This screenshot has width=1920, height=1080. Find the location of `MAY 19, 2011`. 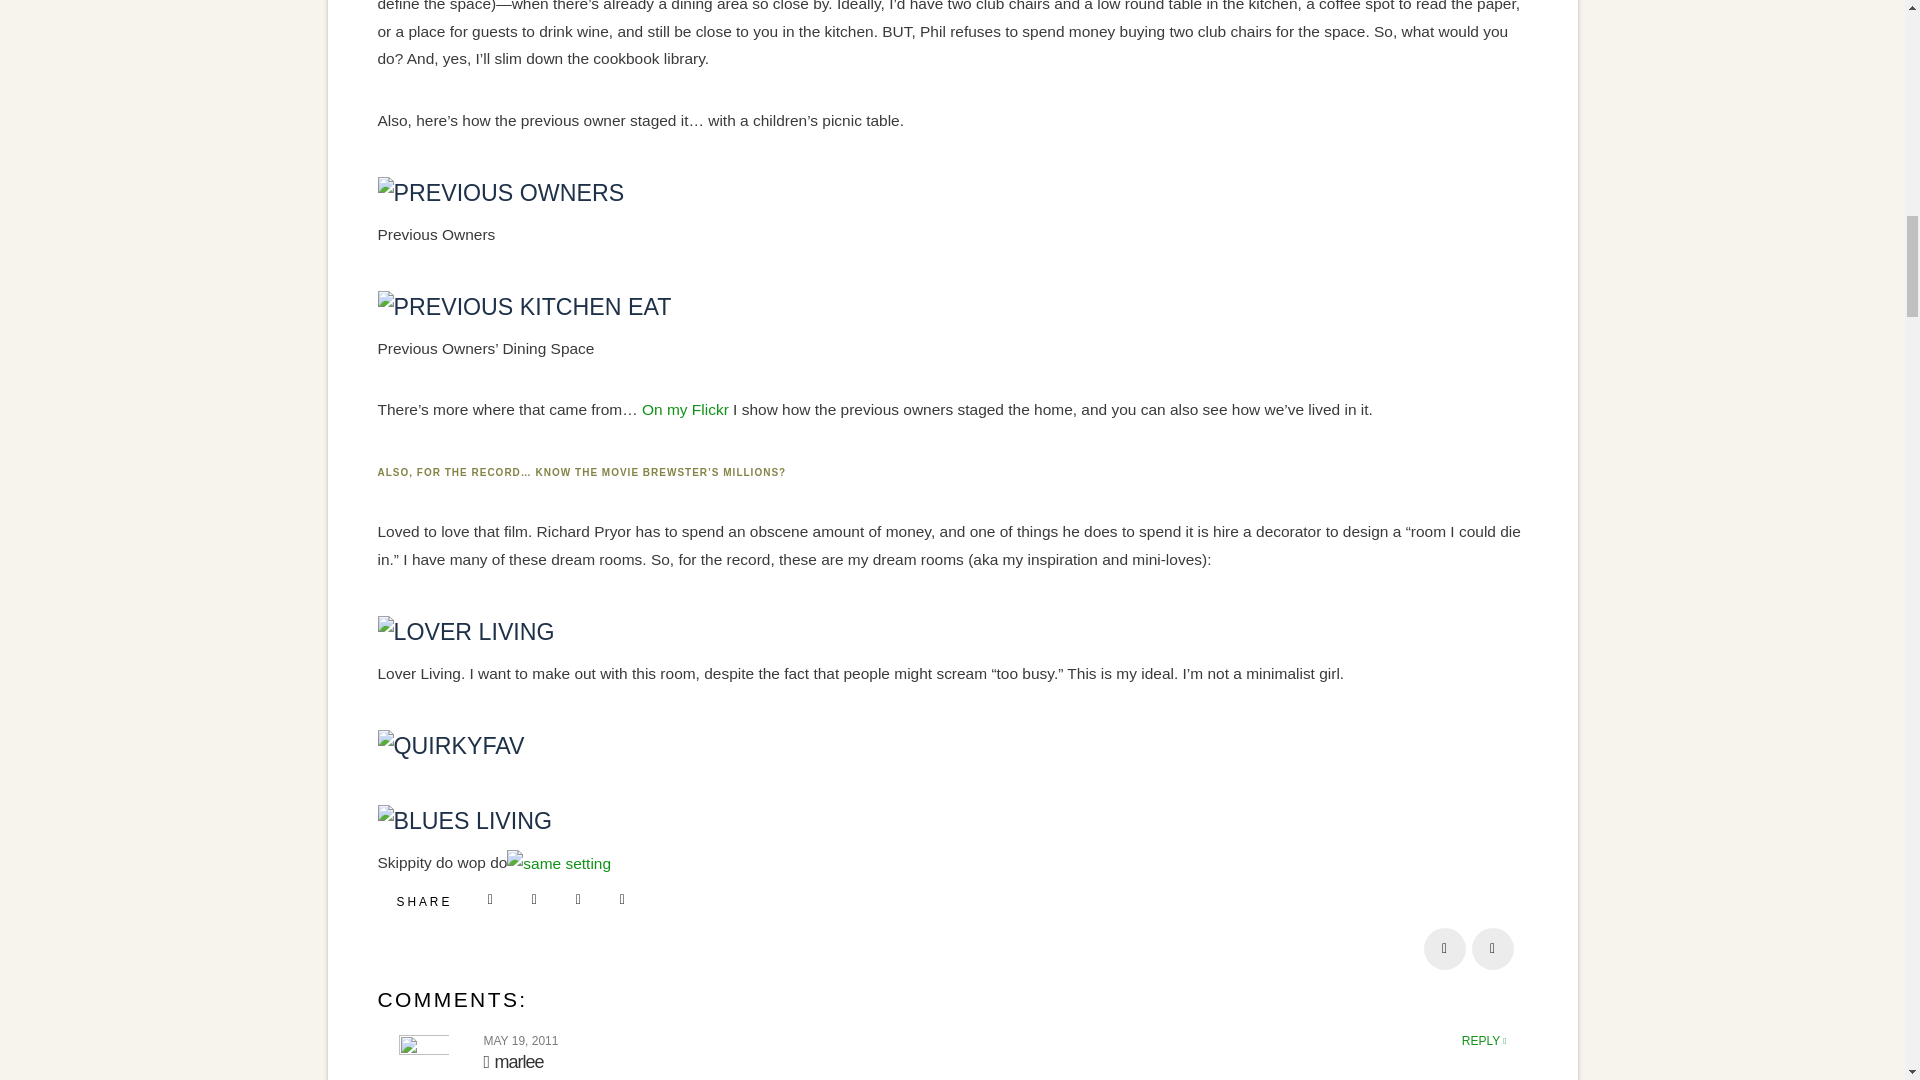

MAY 19, 2011 is located at coordinates (520, 1040).